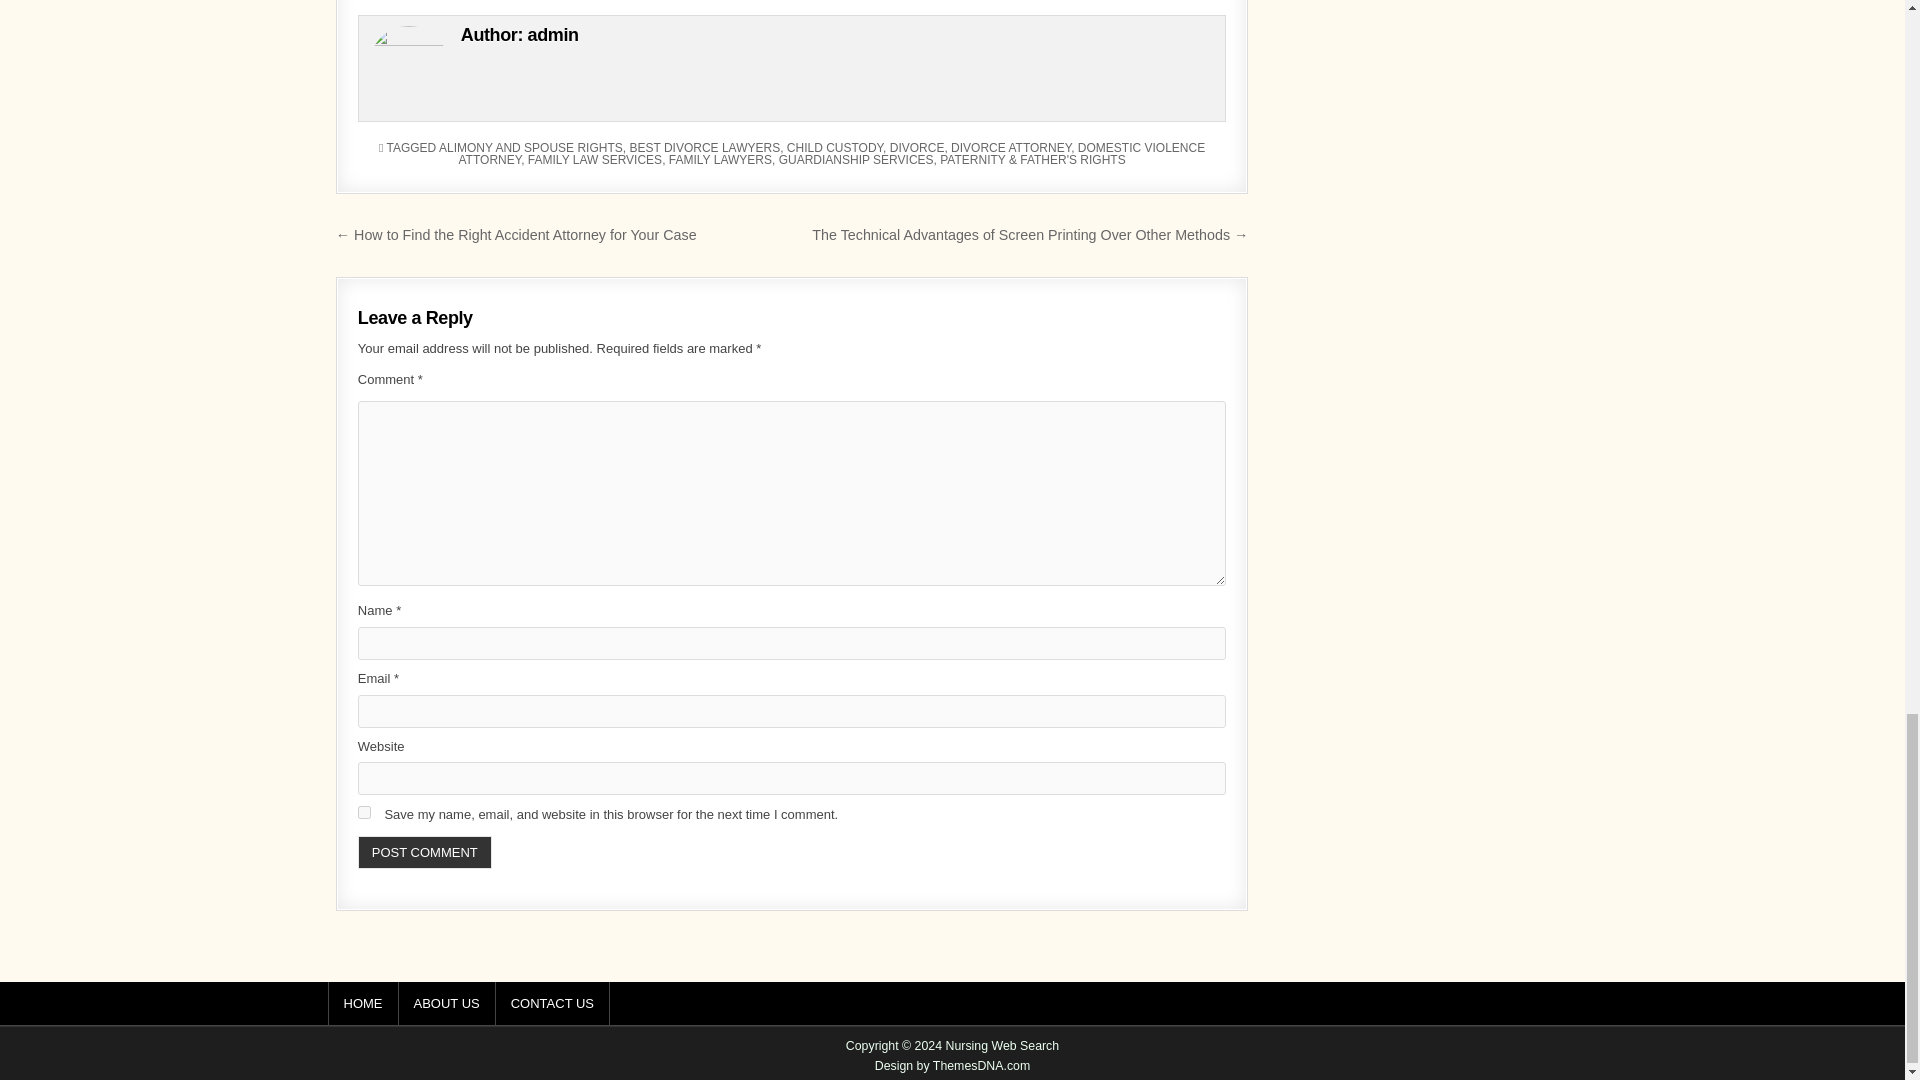  Describe the element at coordinates (552, 1002) in the screenshot. I see `CONTACT US` at that location.